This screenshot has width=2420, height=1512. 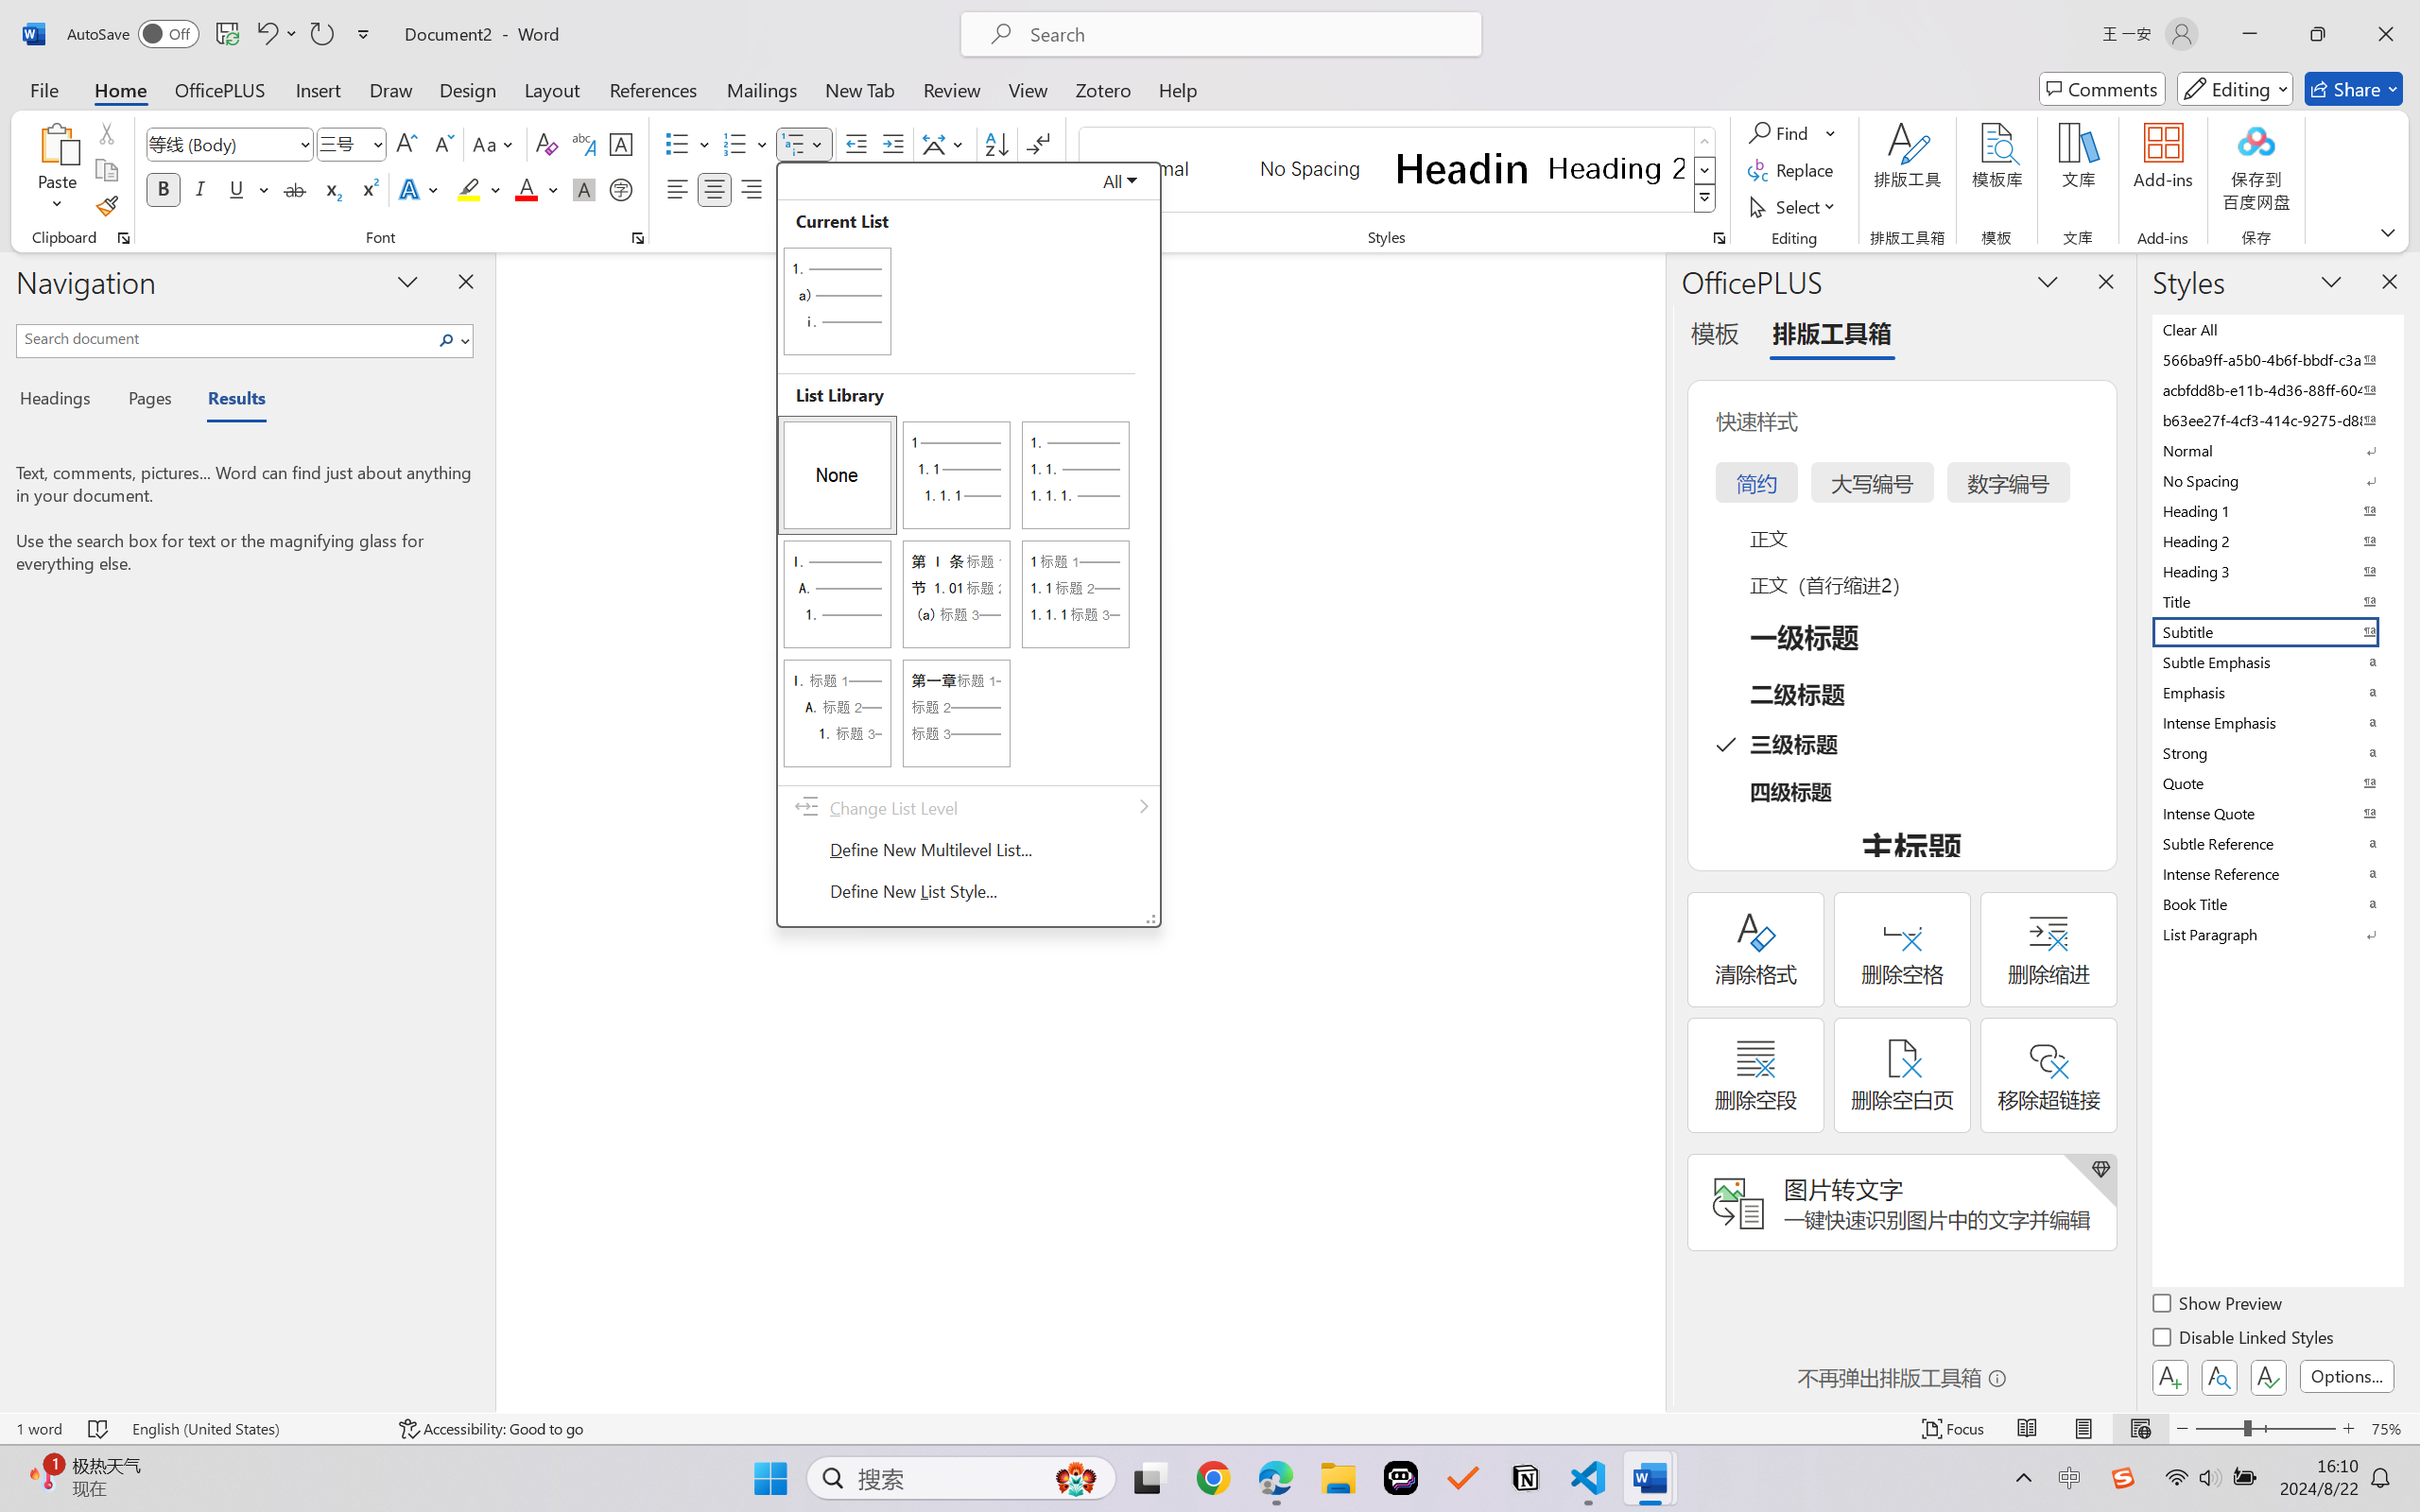 I want to click on Align Left, so click(x=677, y=189).